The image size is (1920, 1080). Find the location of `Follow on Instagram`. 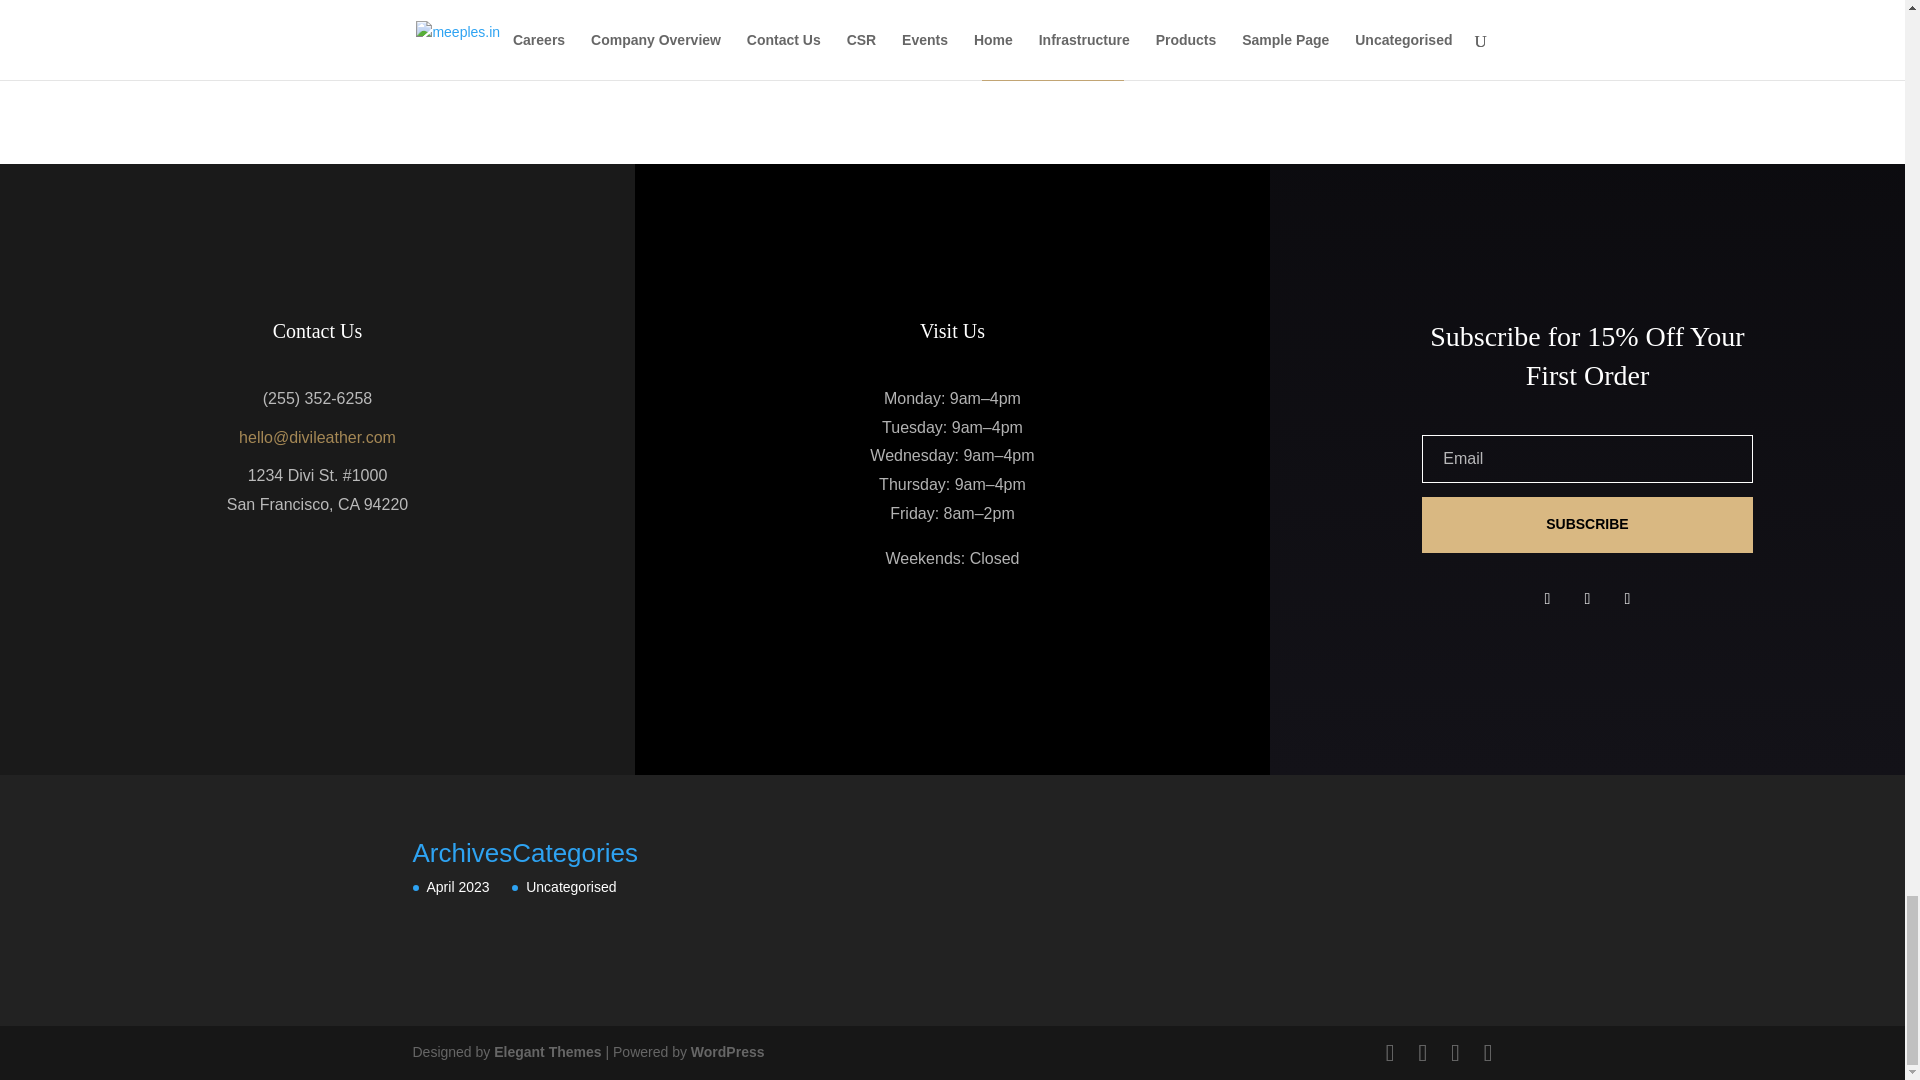

Follow on Instagram is located at coordinates (1626, 598).